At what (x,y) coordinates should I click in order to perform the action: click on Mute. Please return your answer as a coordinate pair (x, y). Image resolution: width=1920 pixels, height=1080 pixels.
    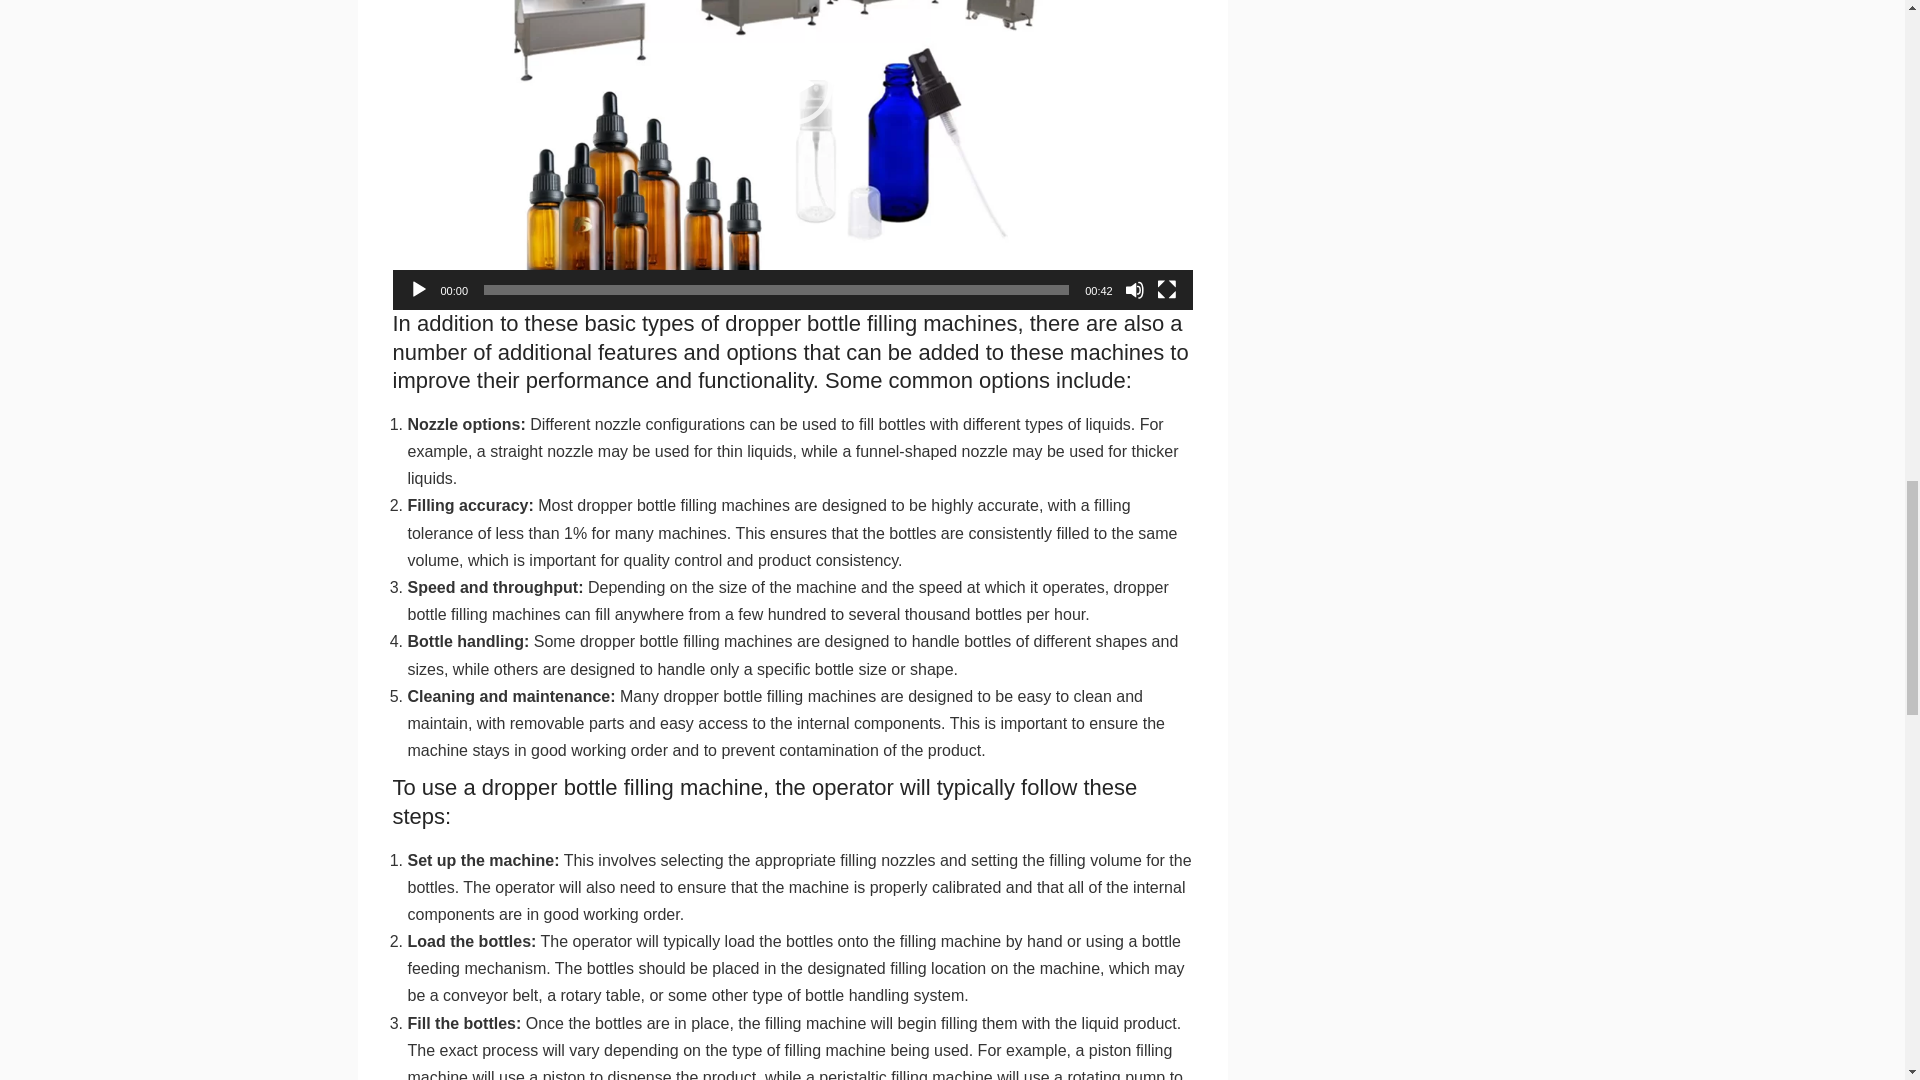
    Looking at the image, I should click on (1134, 290).